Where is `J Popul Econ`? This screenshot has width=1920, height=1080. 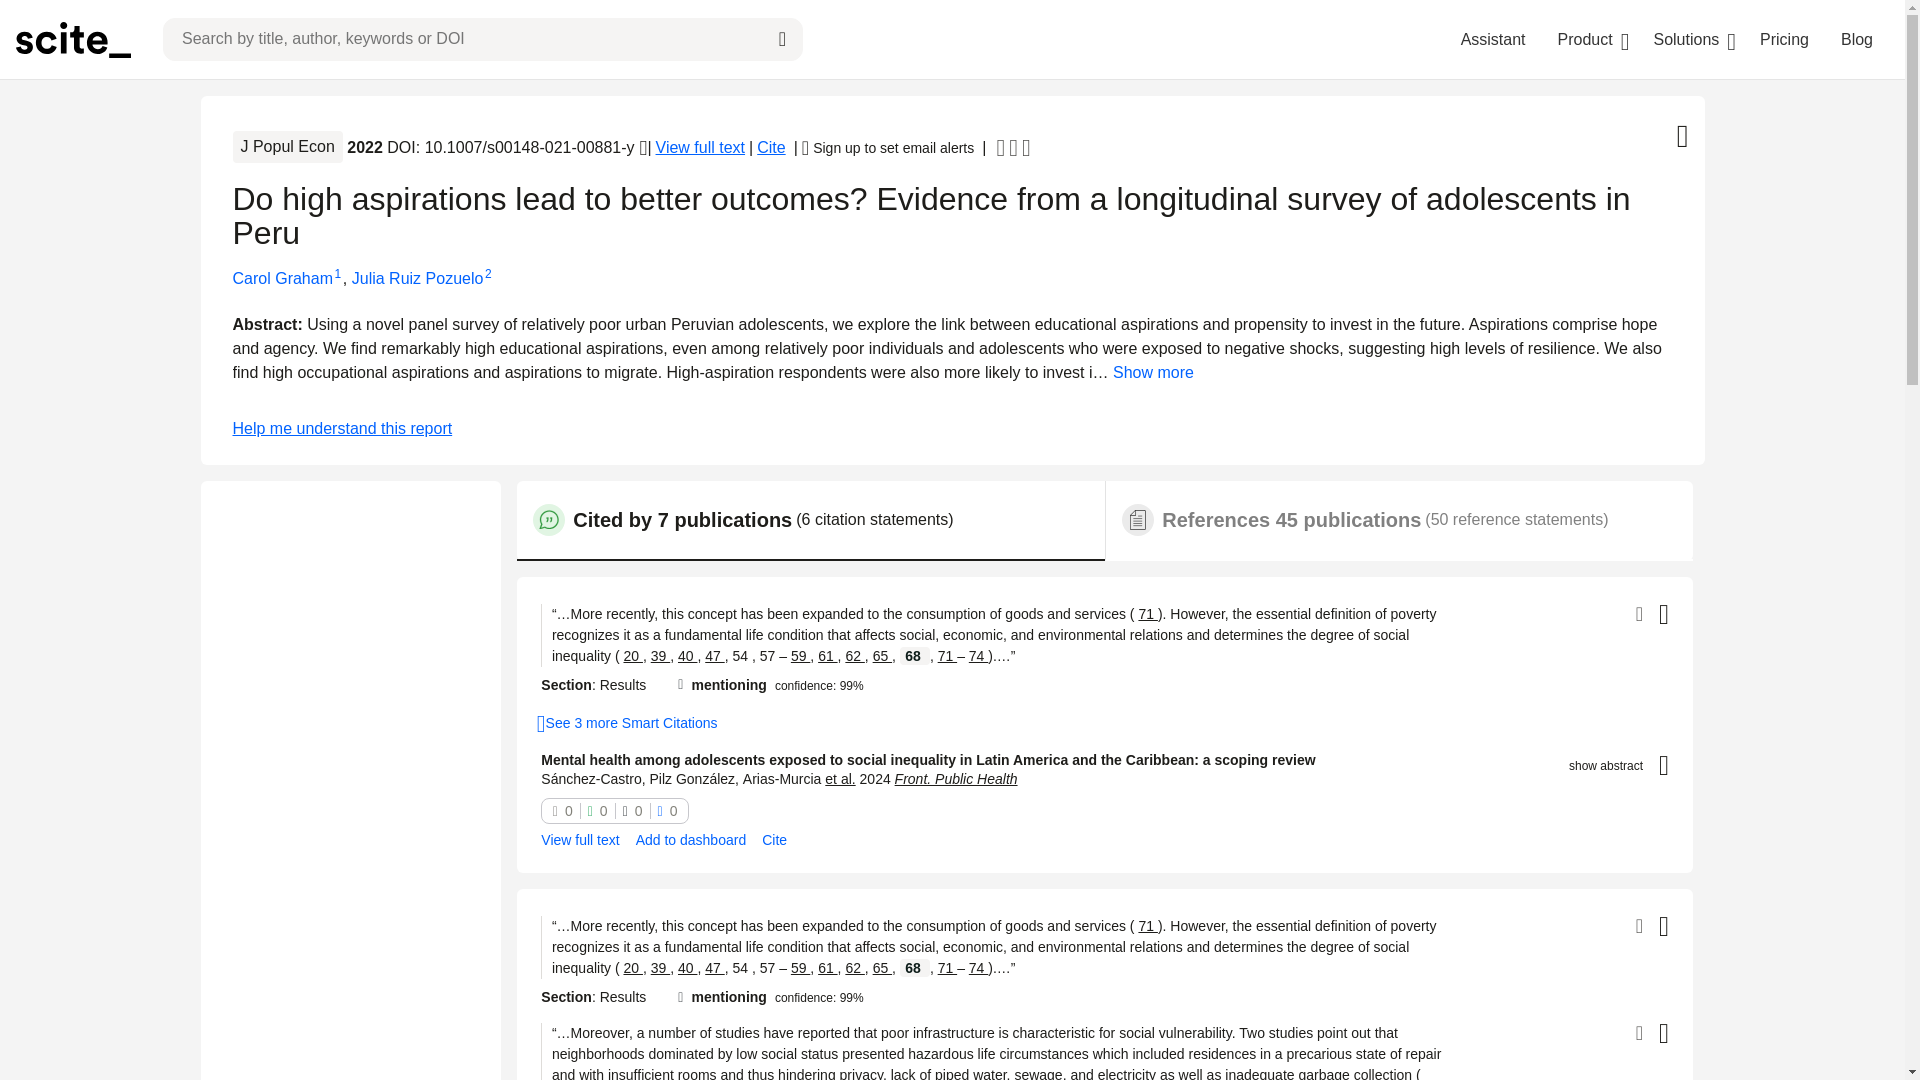 J Popul Econ is located at coordinates (287, 146).